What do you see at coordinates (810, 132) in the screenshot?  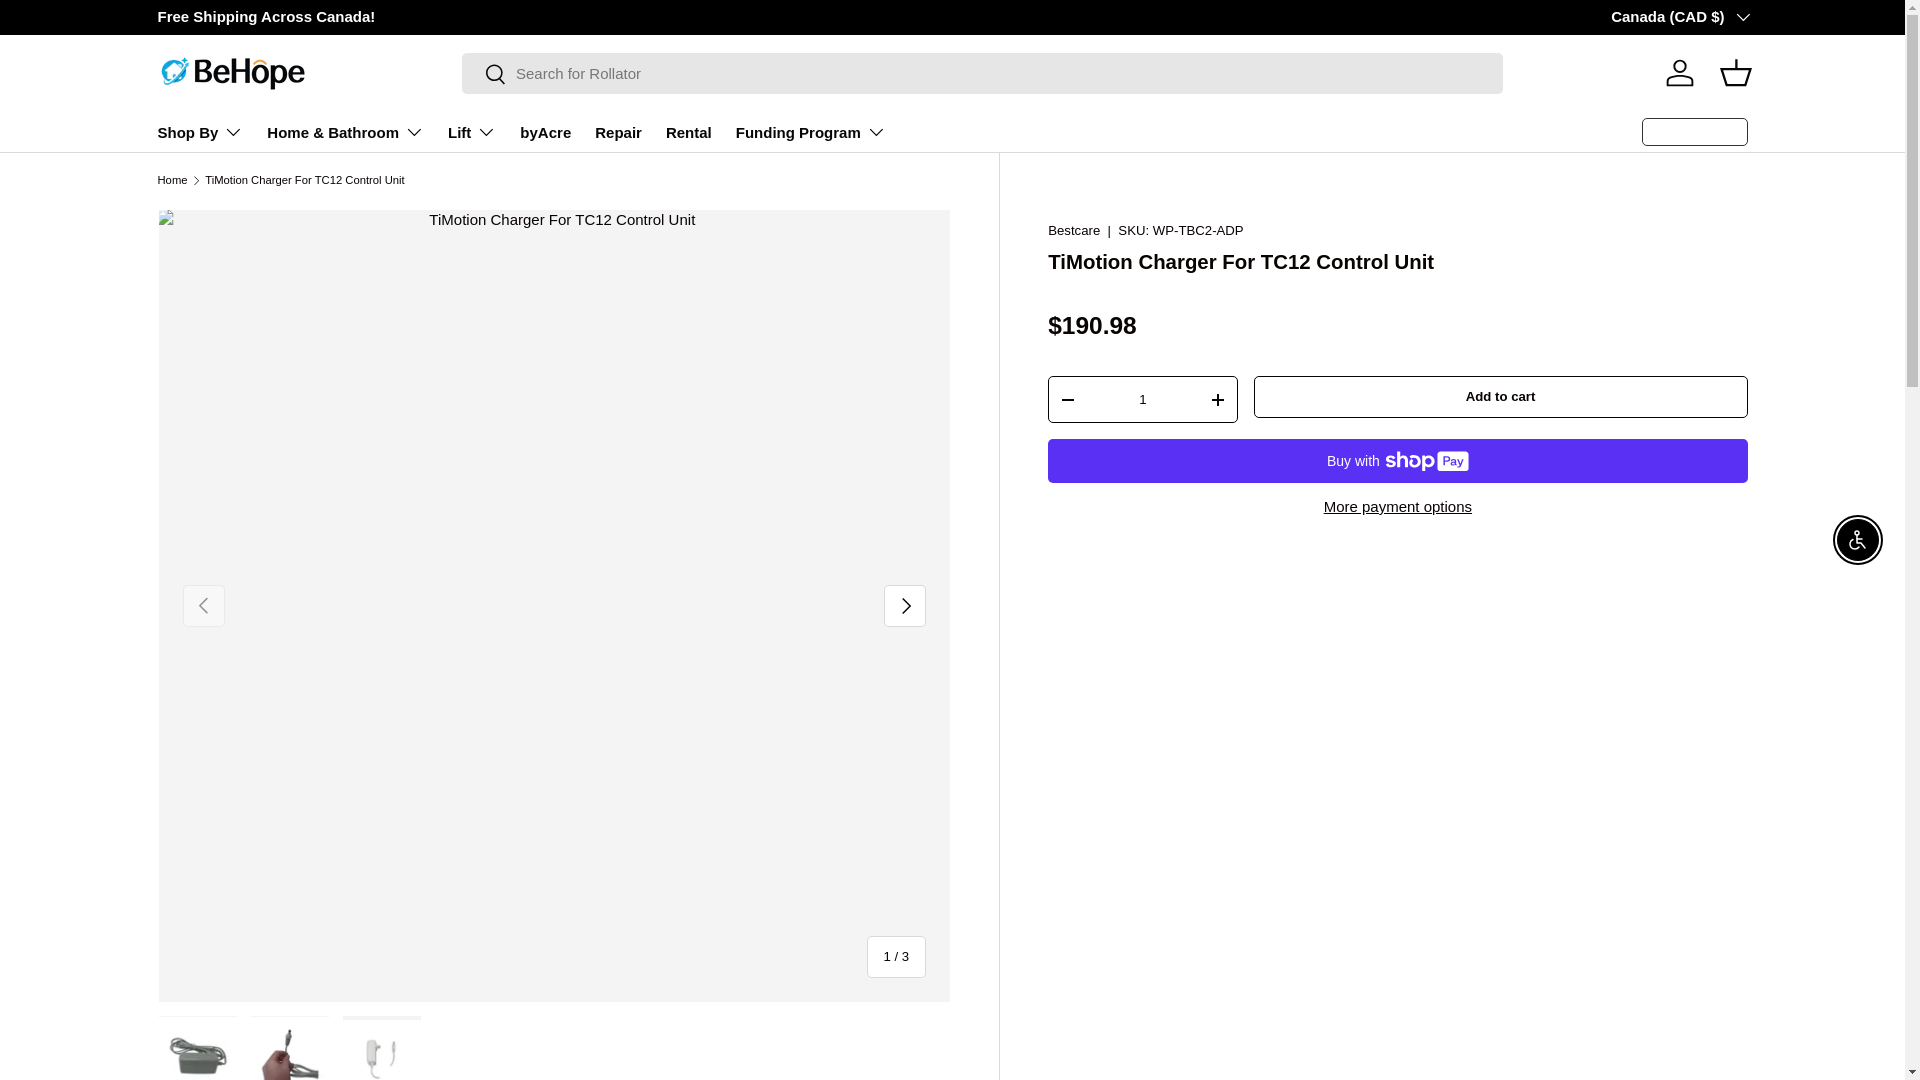 I see `Funding Program` at bounding box center [810, 132].